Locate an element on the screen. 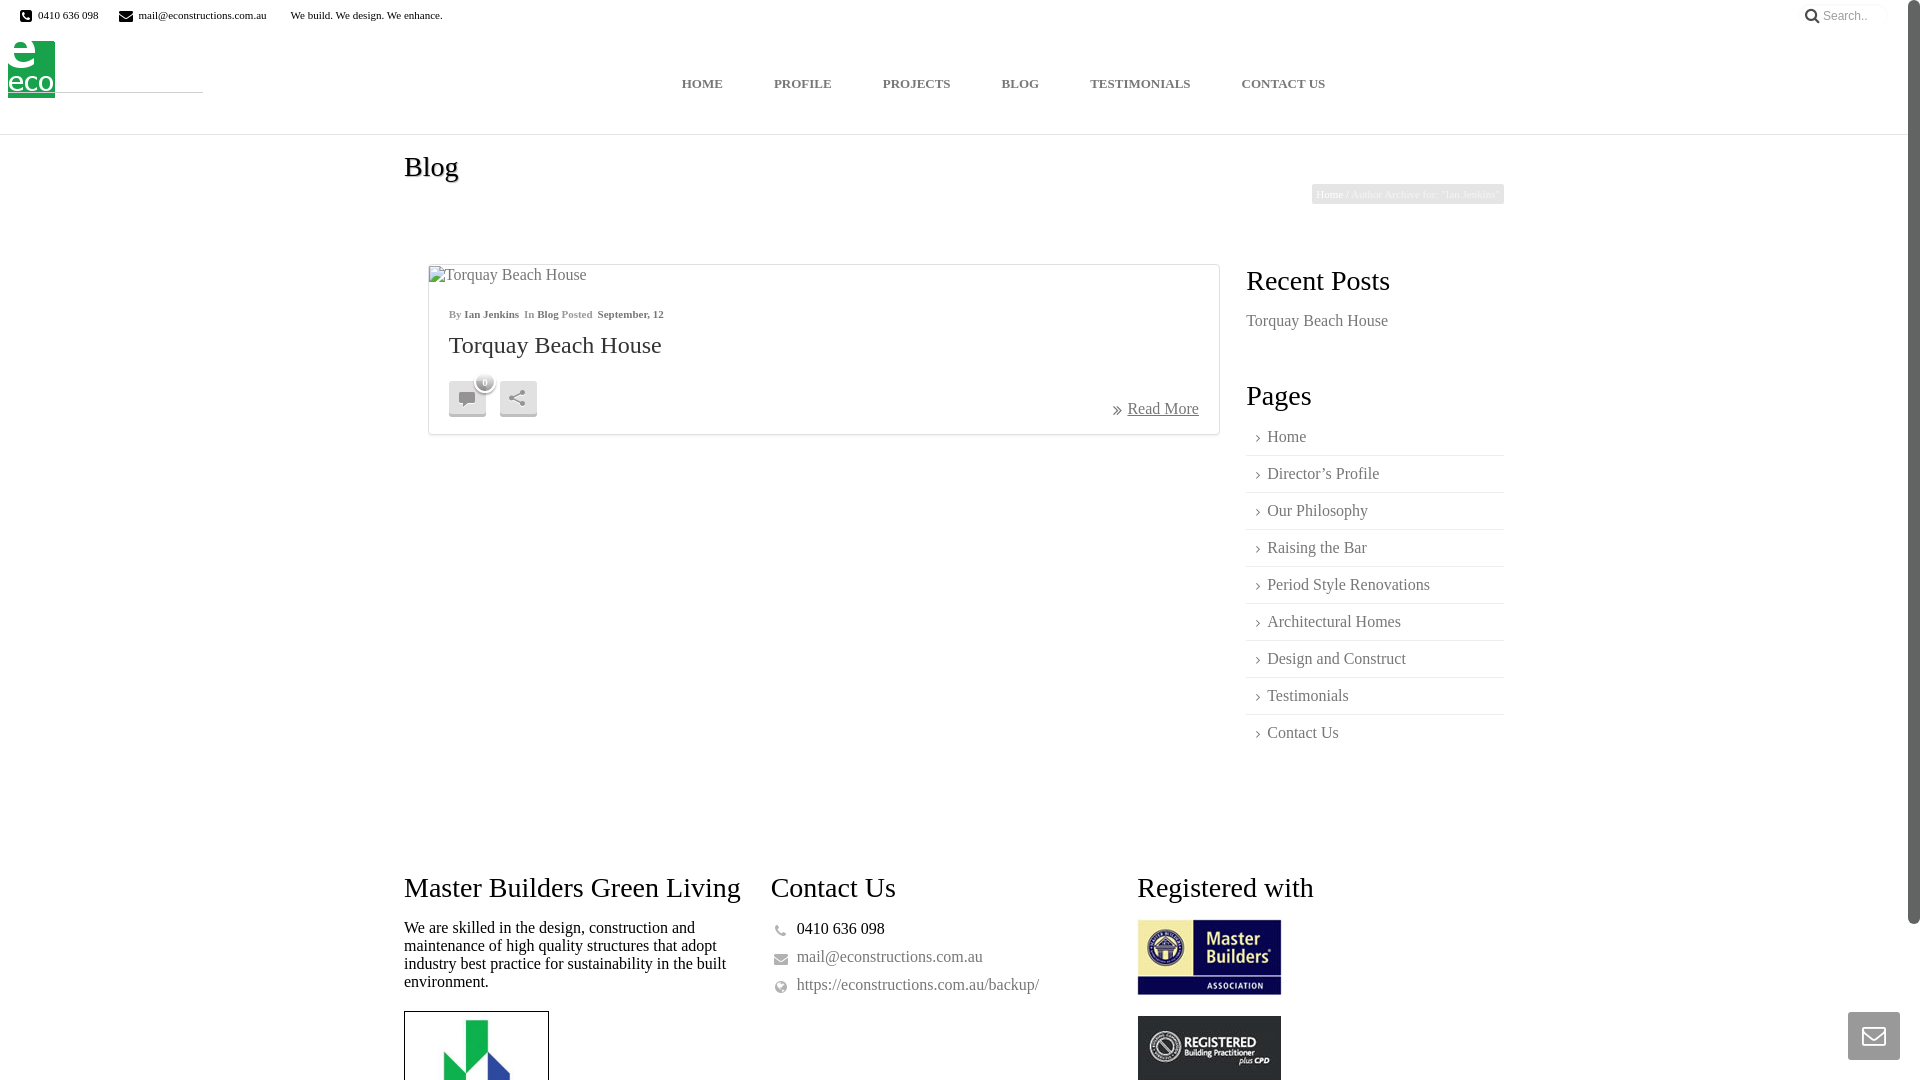  PROFILE is located at coordinates (803, 82).